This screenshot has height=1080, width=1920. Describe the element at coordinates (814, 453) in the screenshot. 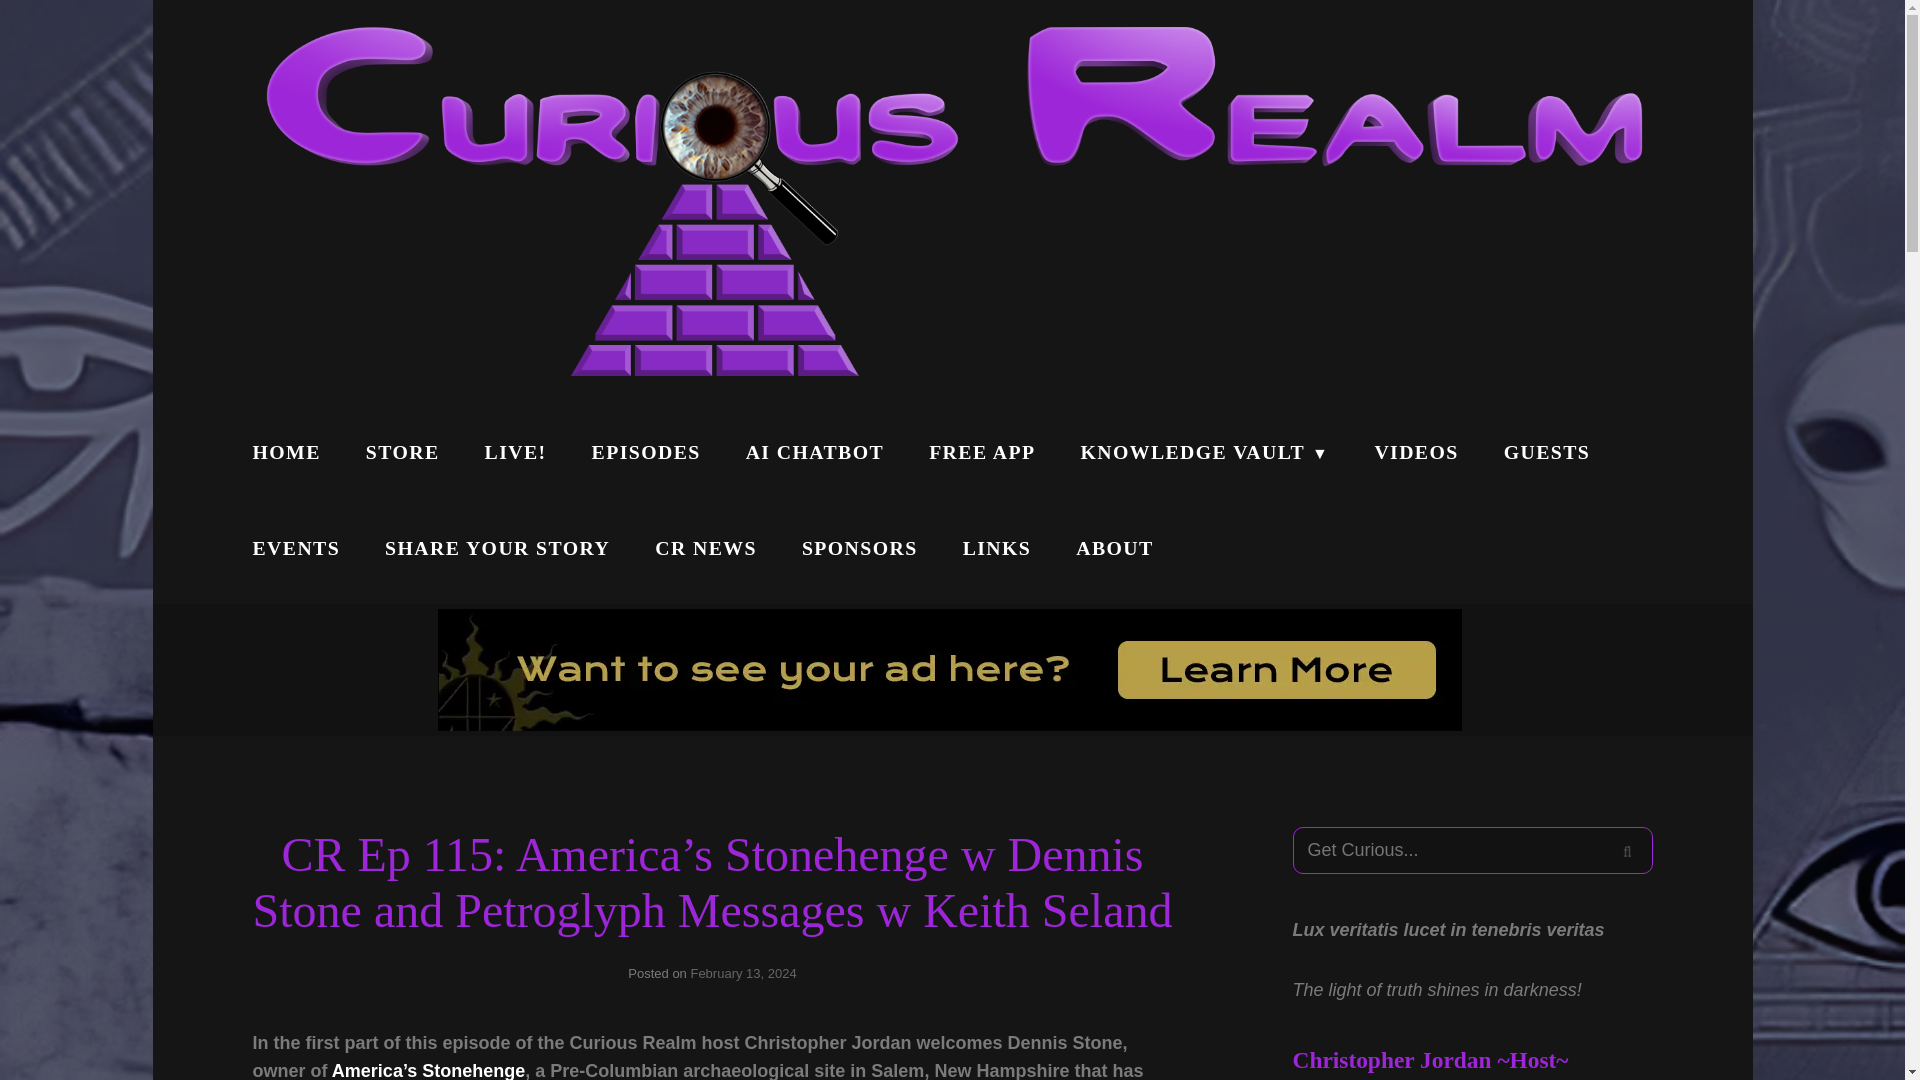

I see `AI CHATBOT` at that location.